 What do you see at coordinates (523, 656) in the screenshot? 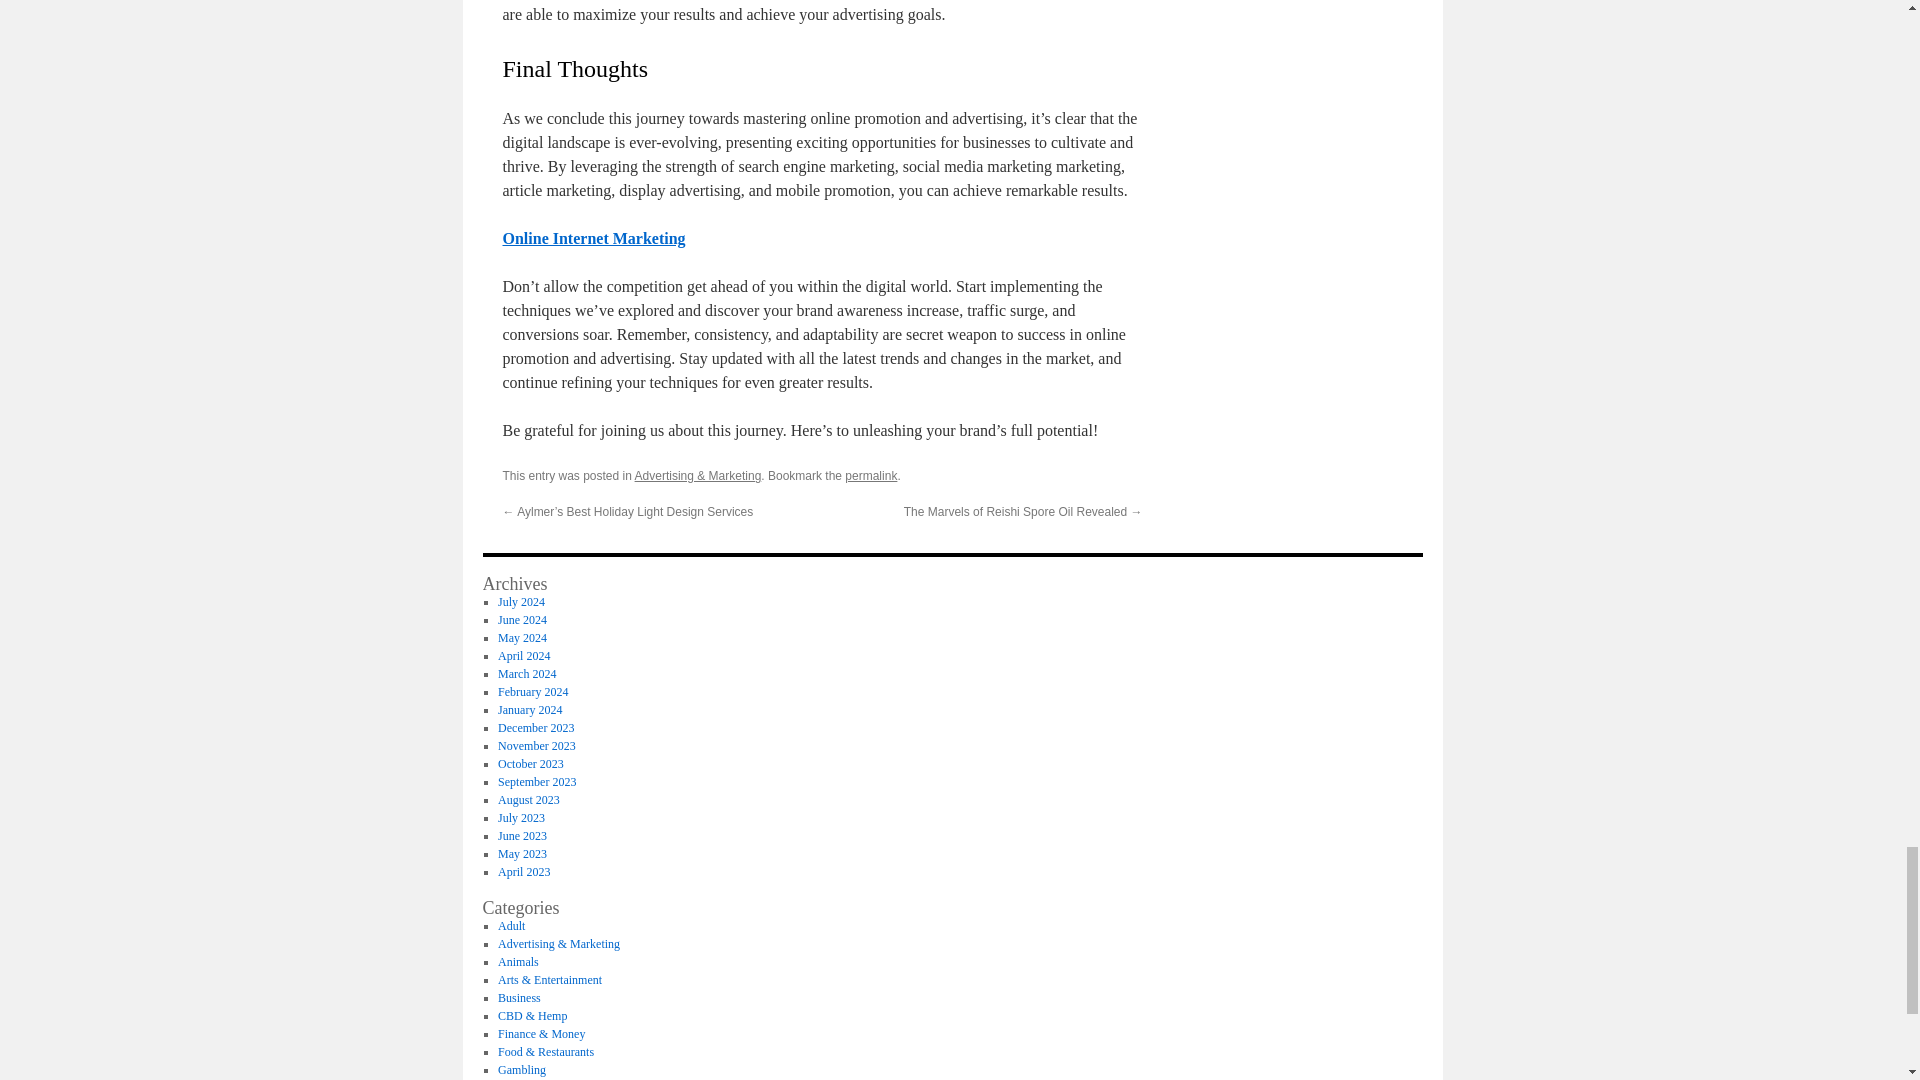
I see `April 2024` at bounding box center [523, 656].